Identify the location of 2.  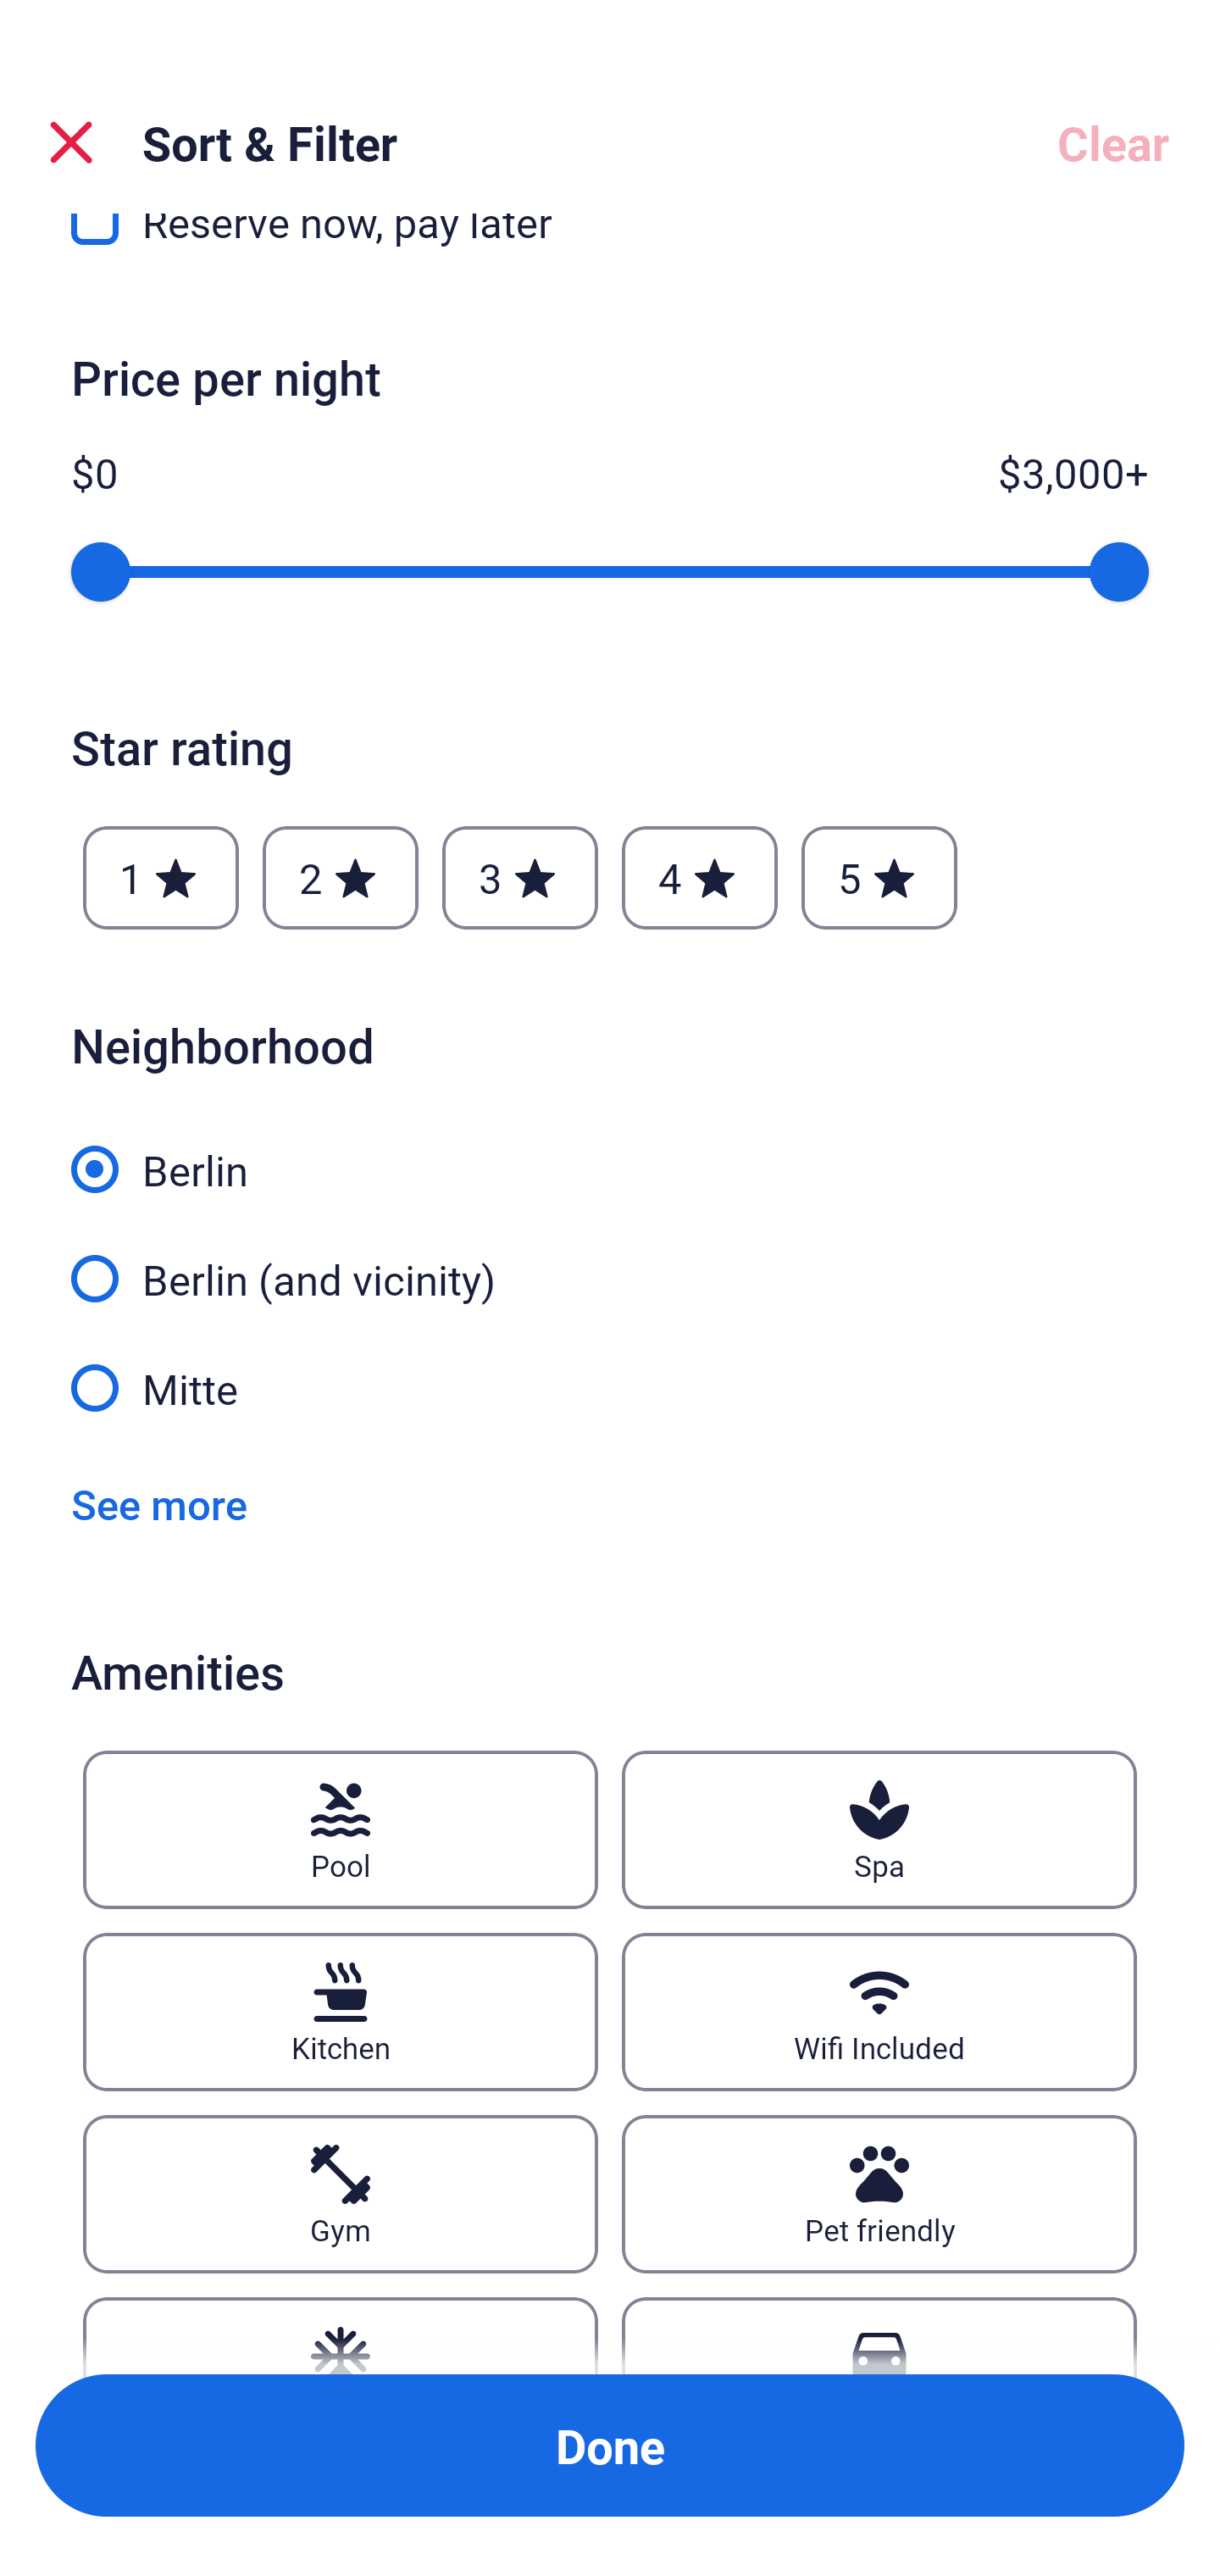
(340, 876).